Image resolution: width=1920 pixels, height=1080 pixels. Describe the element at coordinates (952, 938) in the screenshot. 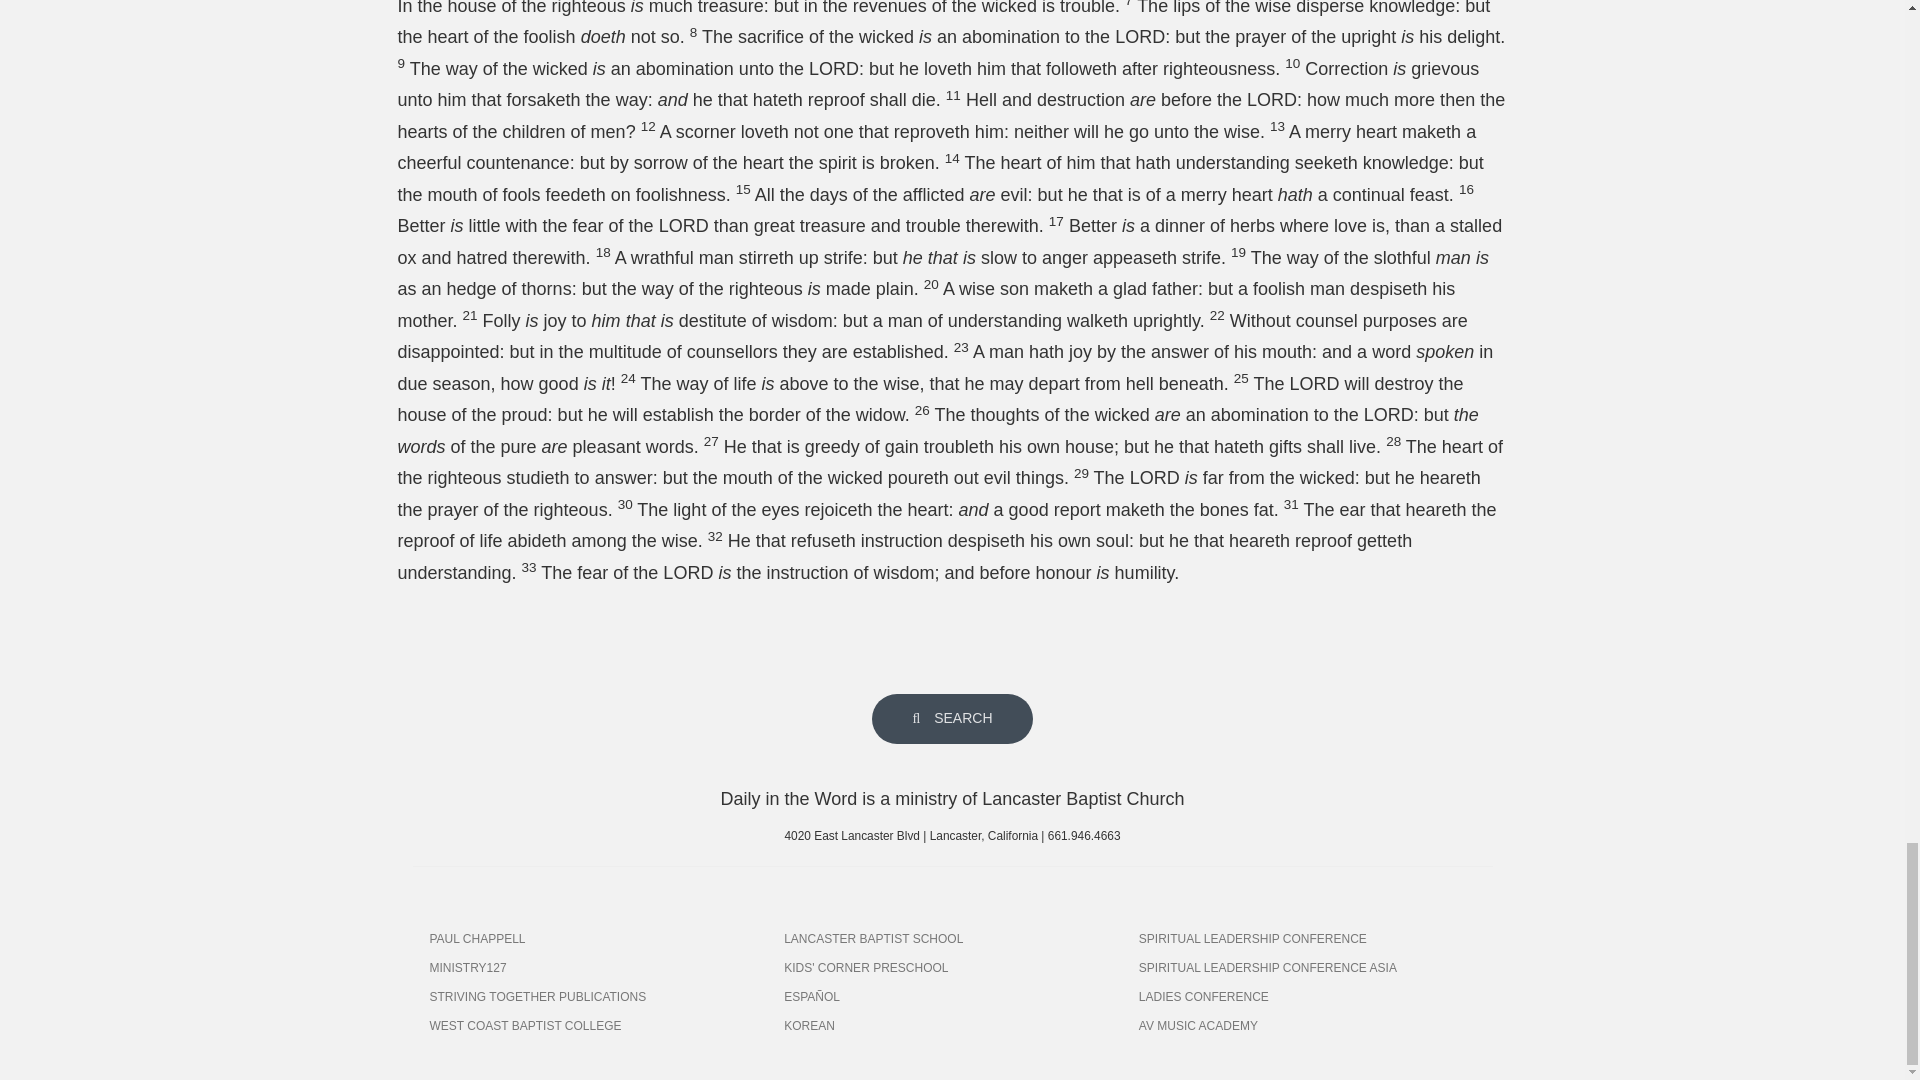

I see `LANCASTER BAPTIST SCHOOL` at that location.